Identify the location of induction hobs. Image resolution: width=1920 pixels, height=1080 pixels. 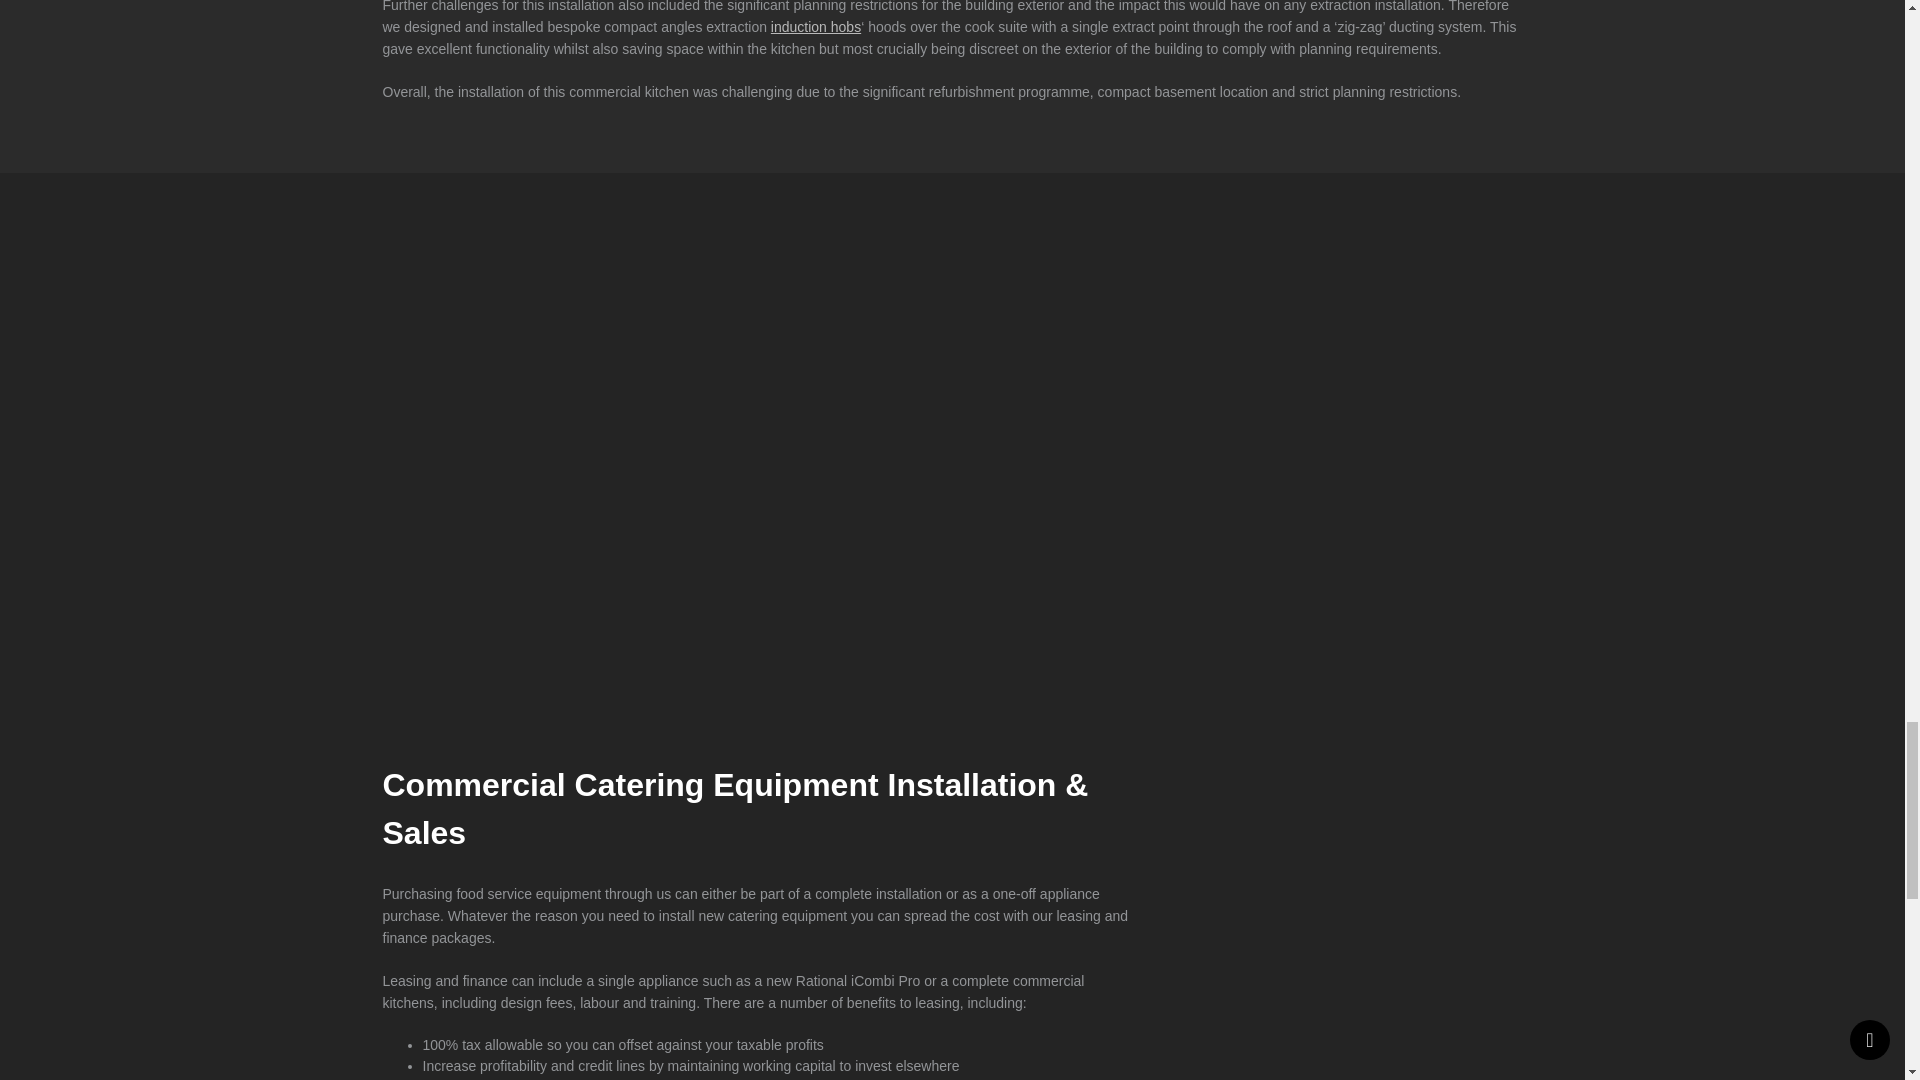
(816, 26).